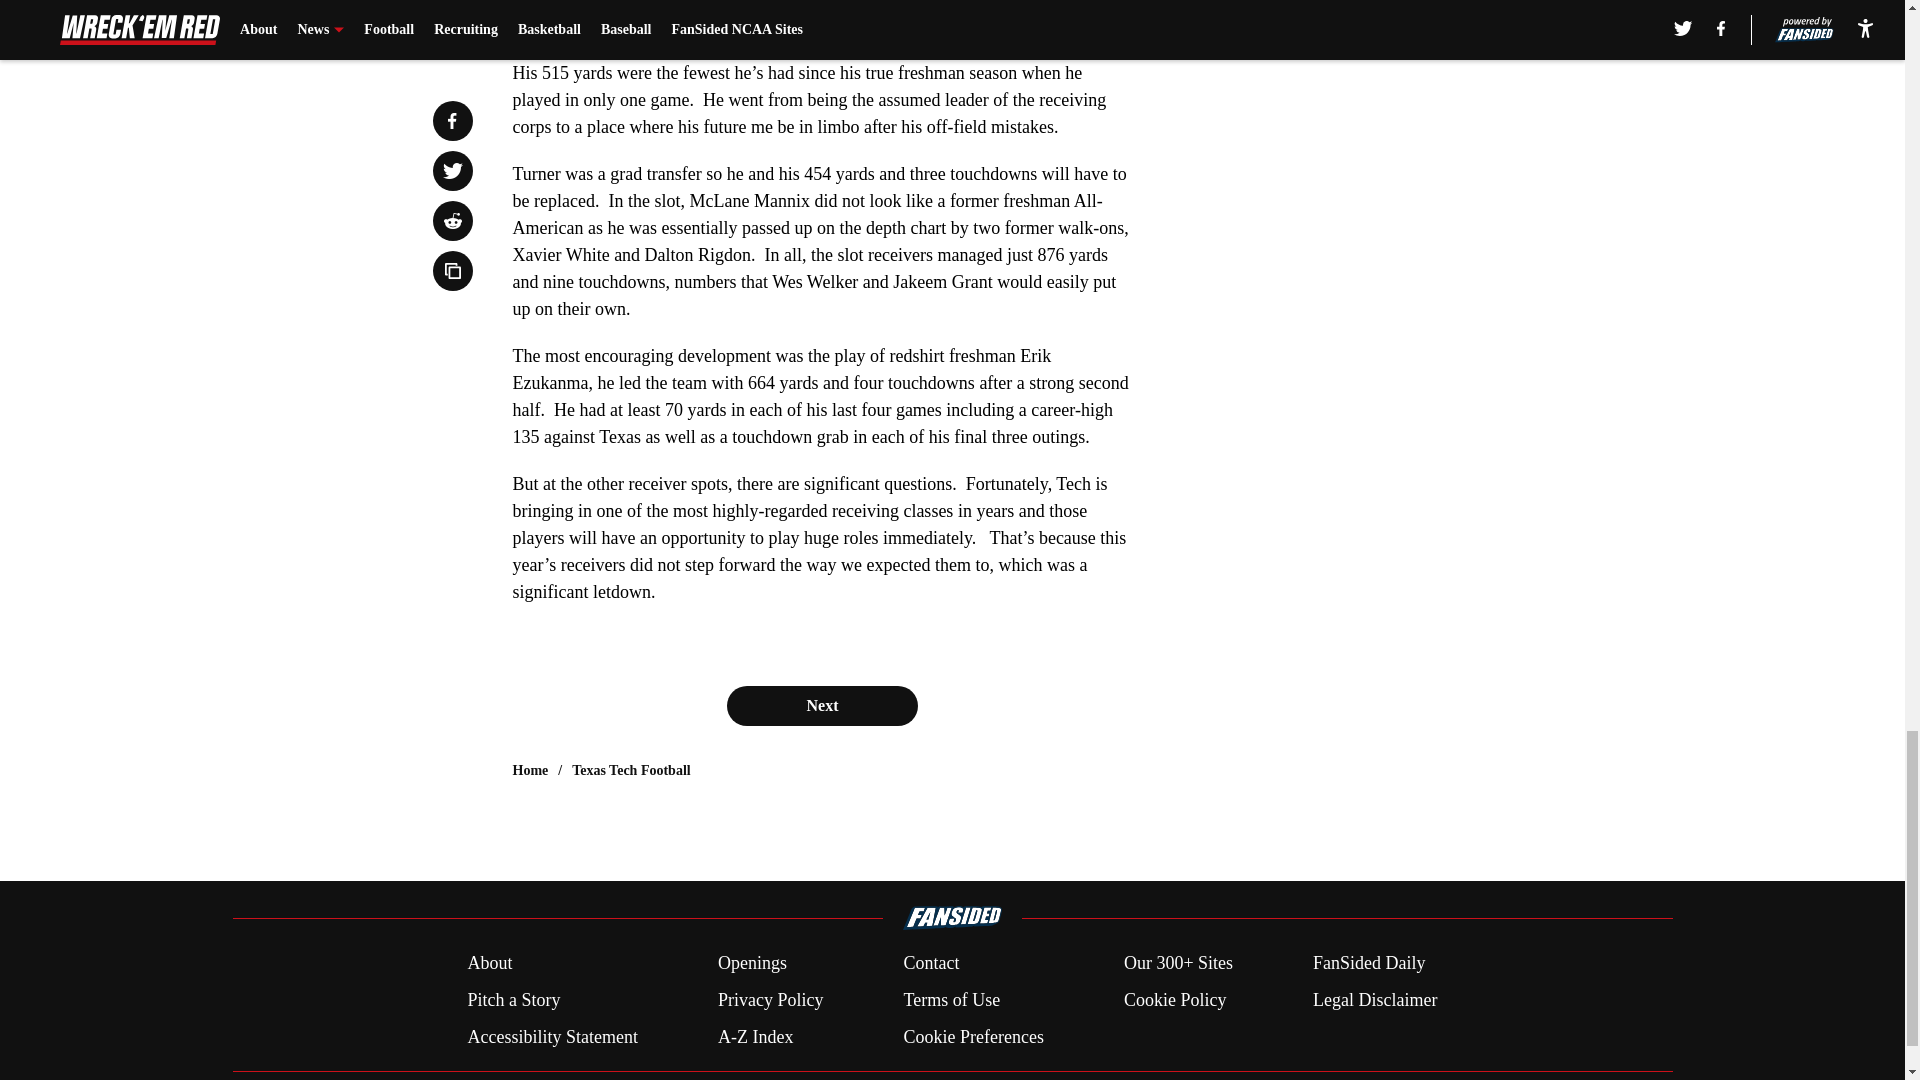 This screenshot has height=1080, width=1920. Describe the element at coordinates (1370, 964) in the screenshot. I see `FanSided Daily` at that location.